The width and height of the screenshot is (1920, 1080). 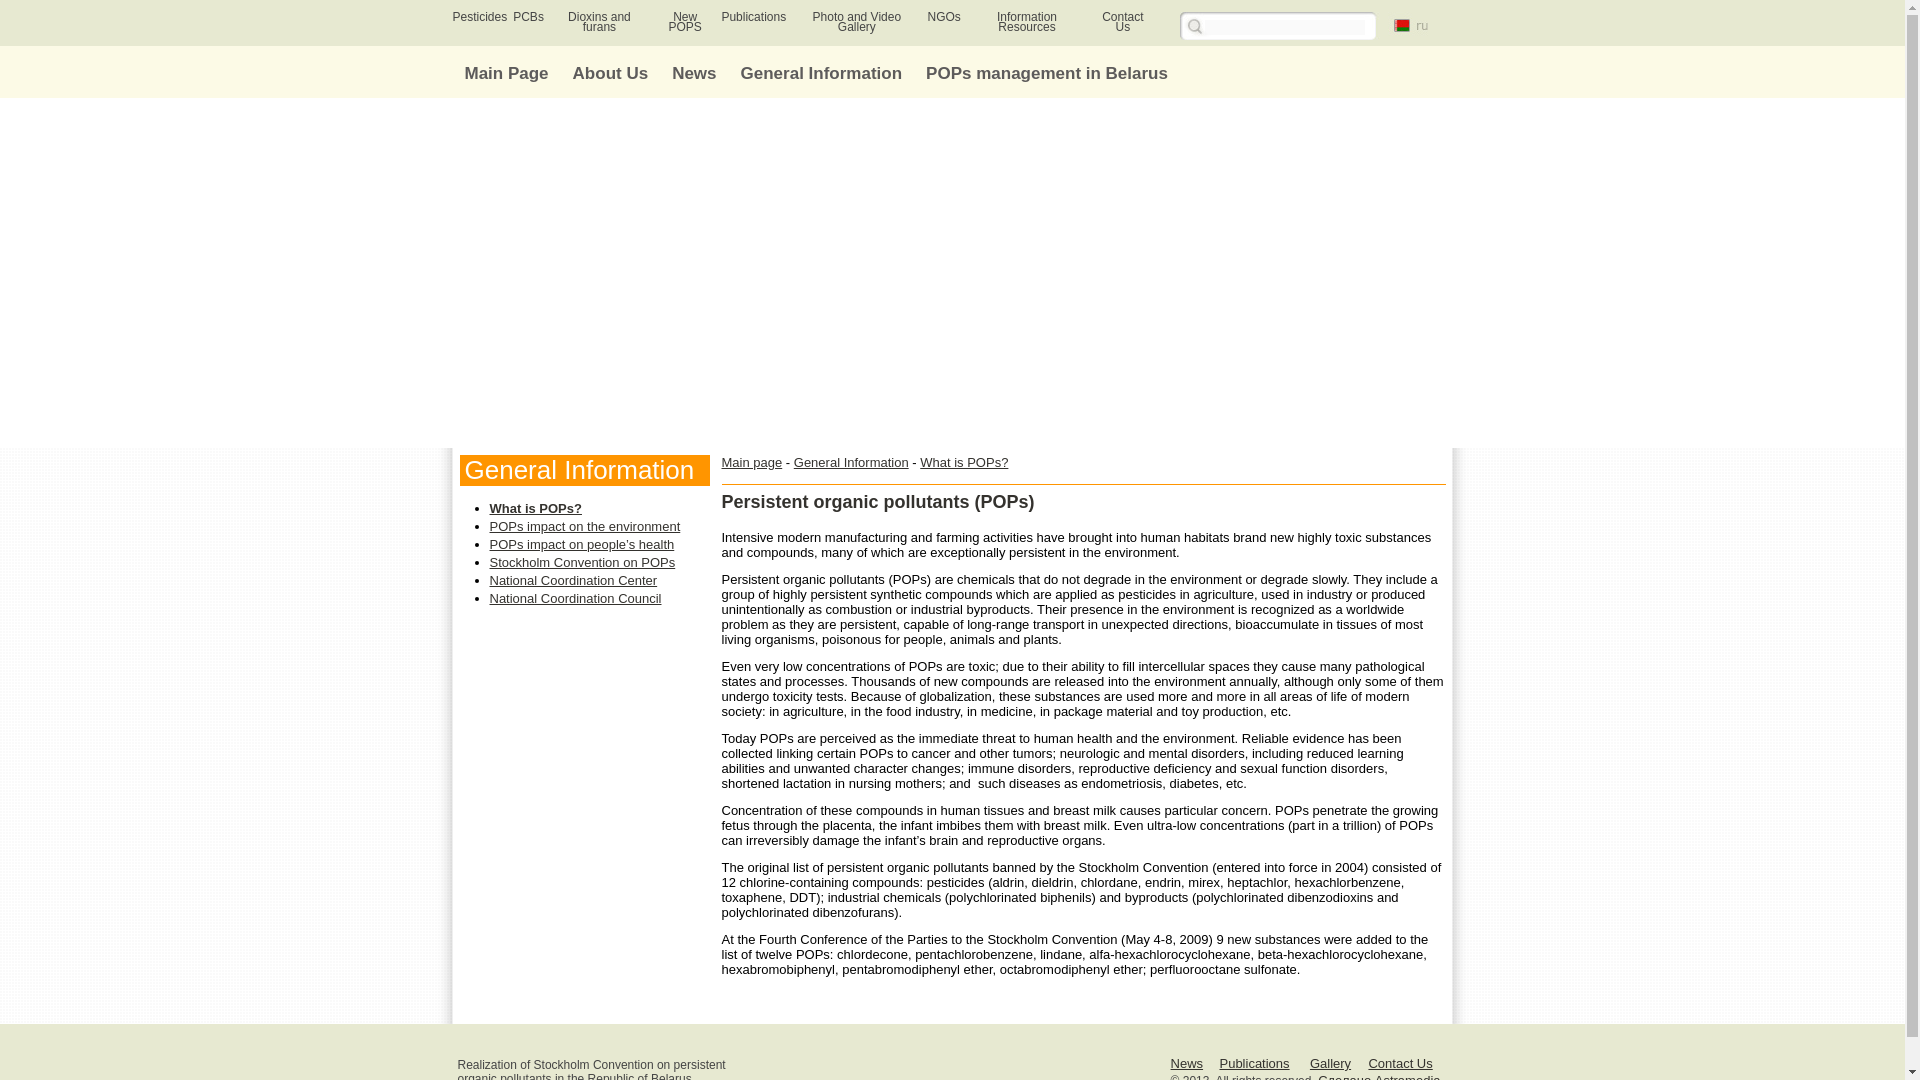 I want to click on Publications, so click(x=1254, y=1064).